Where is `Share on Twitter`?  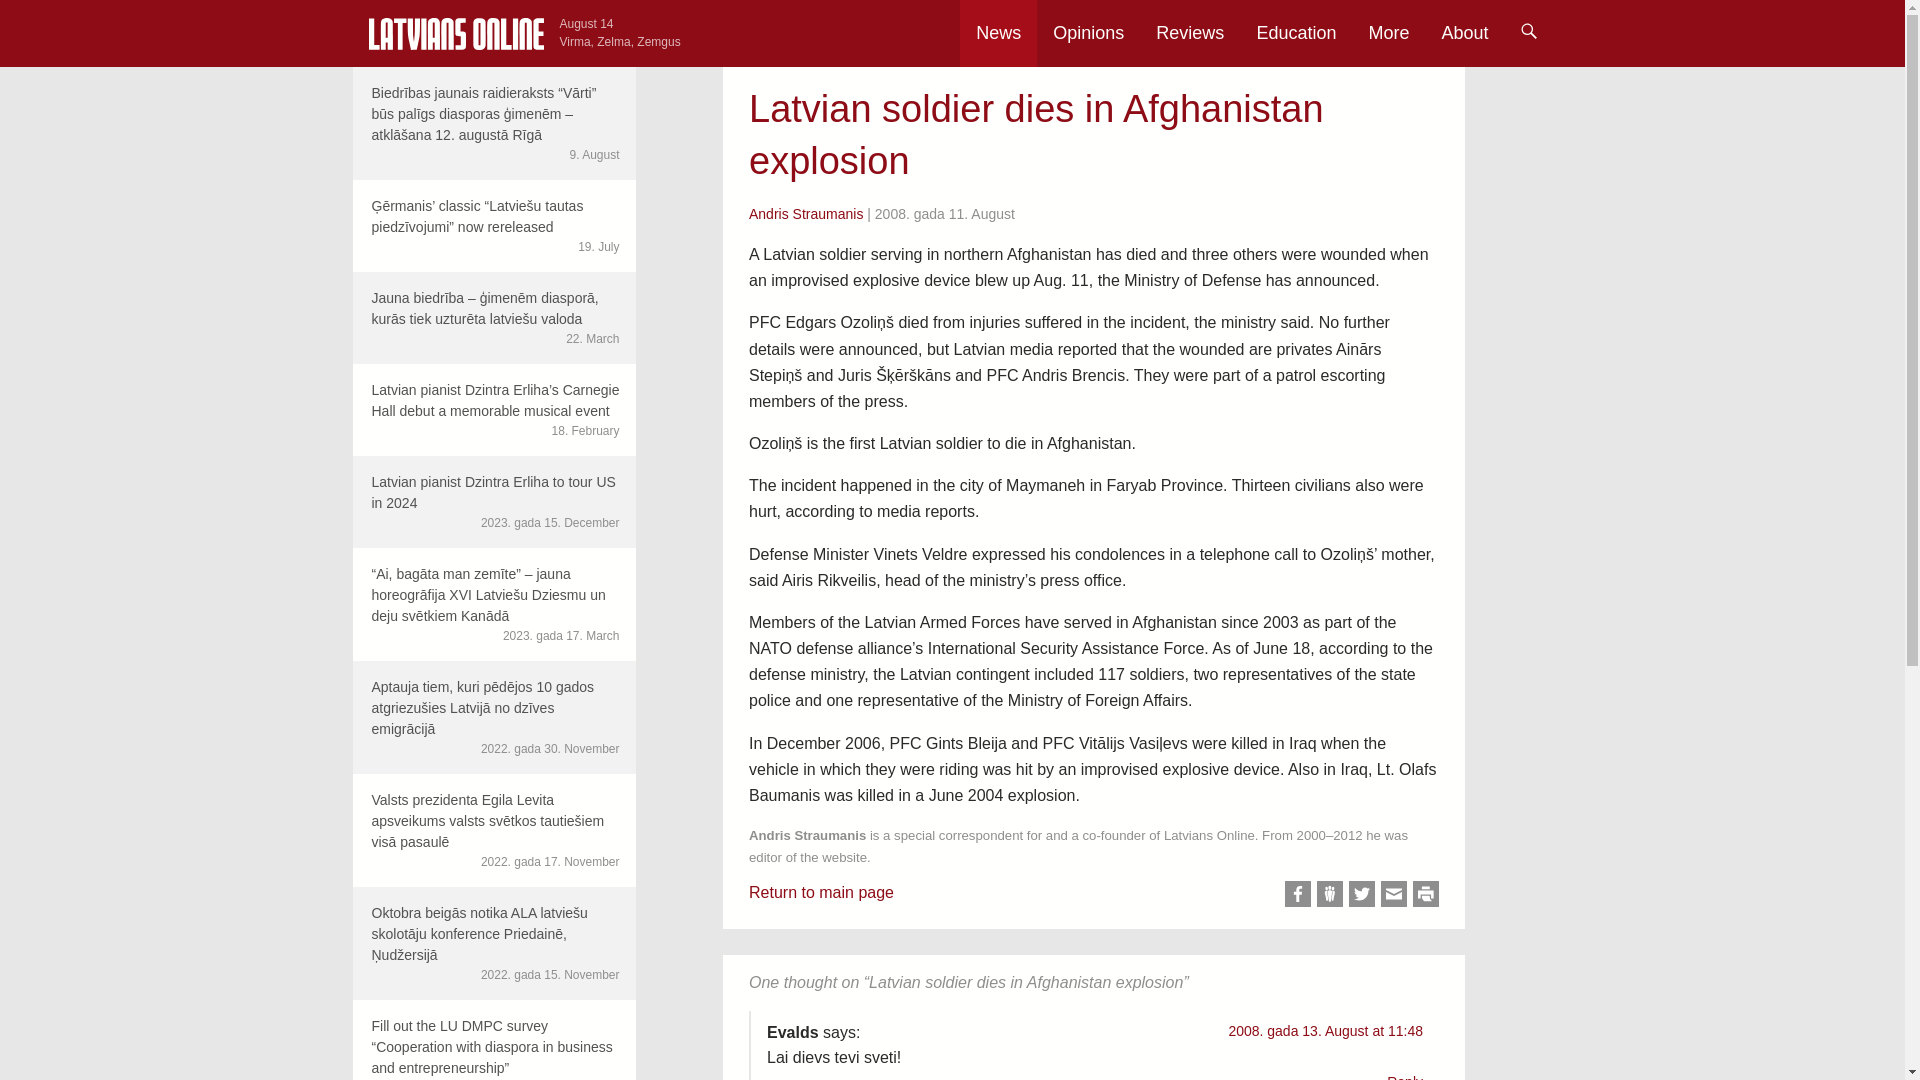
Share on Twitter is located at coordinates (1362, 894).